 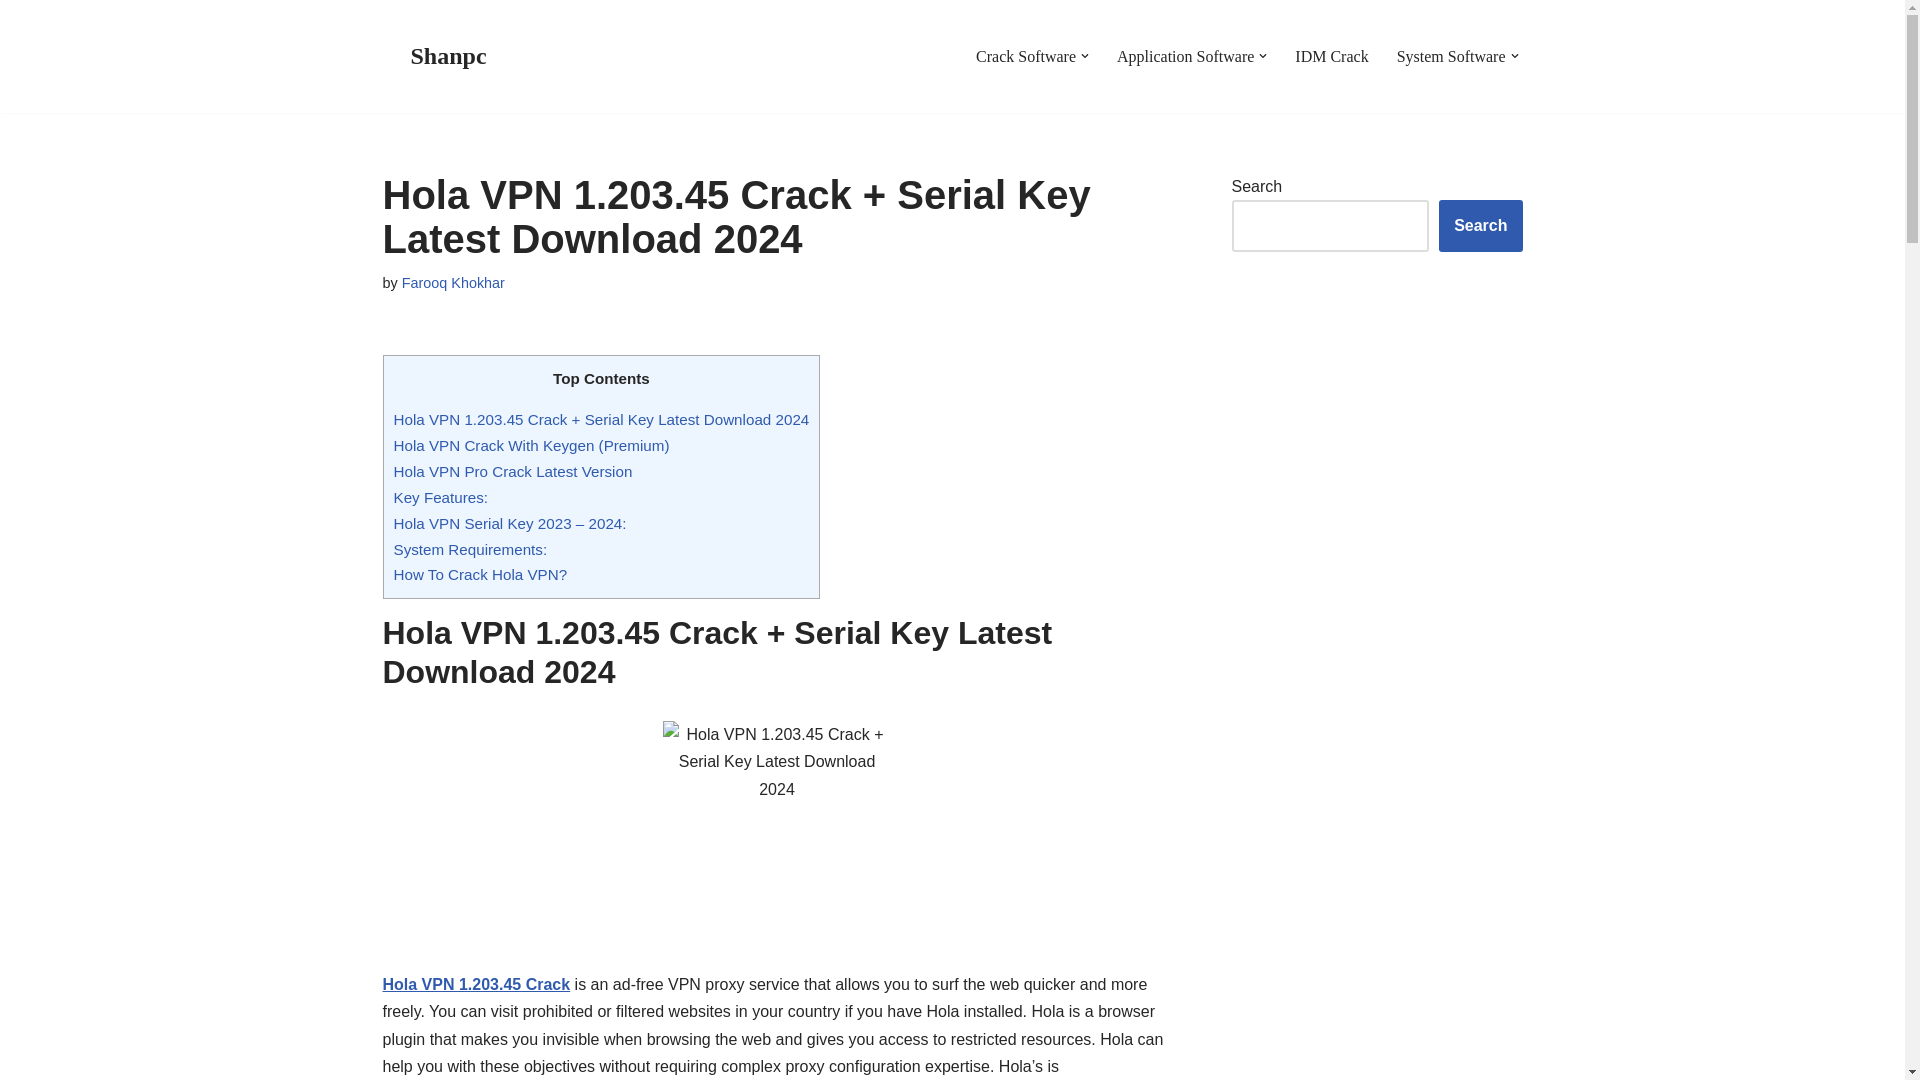 I want to click on Skip to content, so click(x=15, y=42).